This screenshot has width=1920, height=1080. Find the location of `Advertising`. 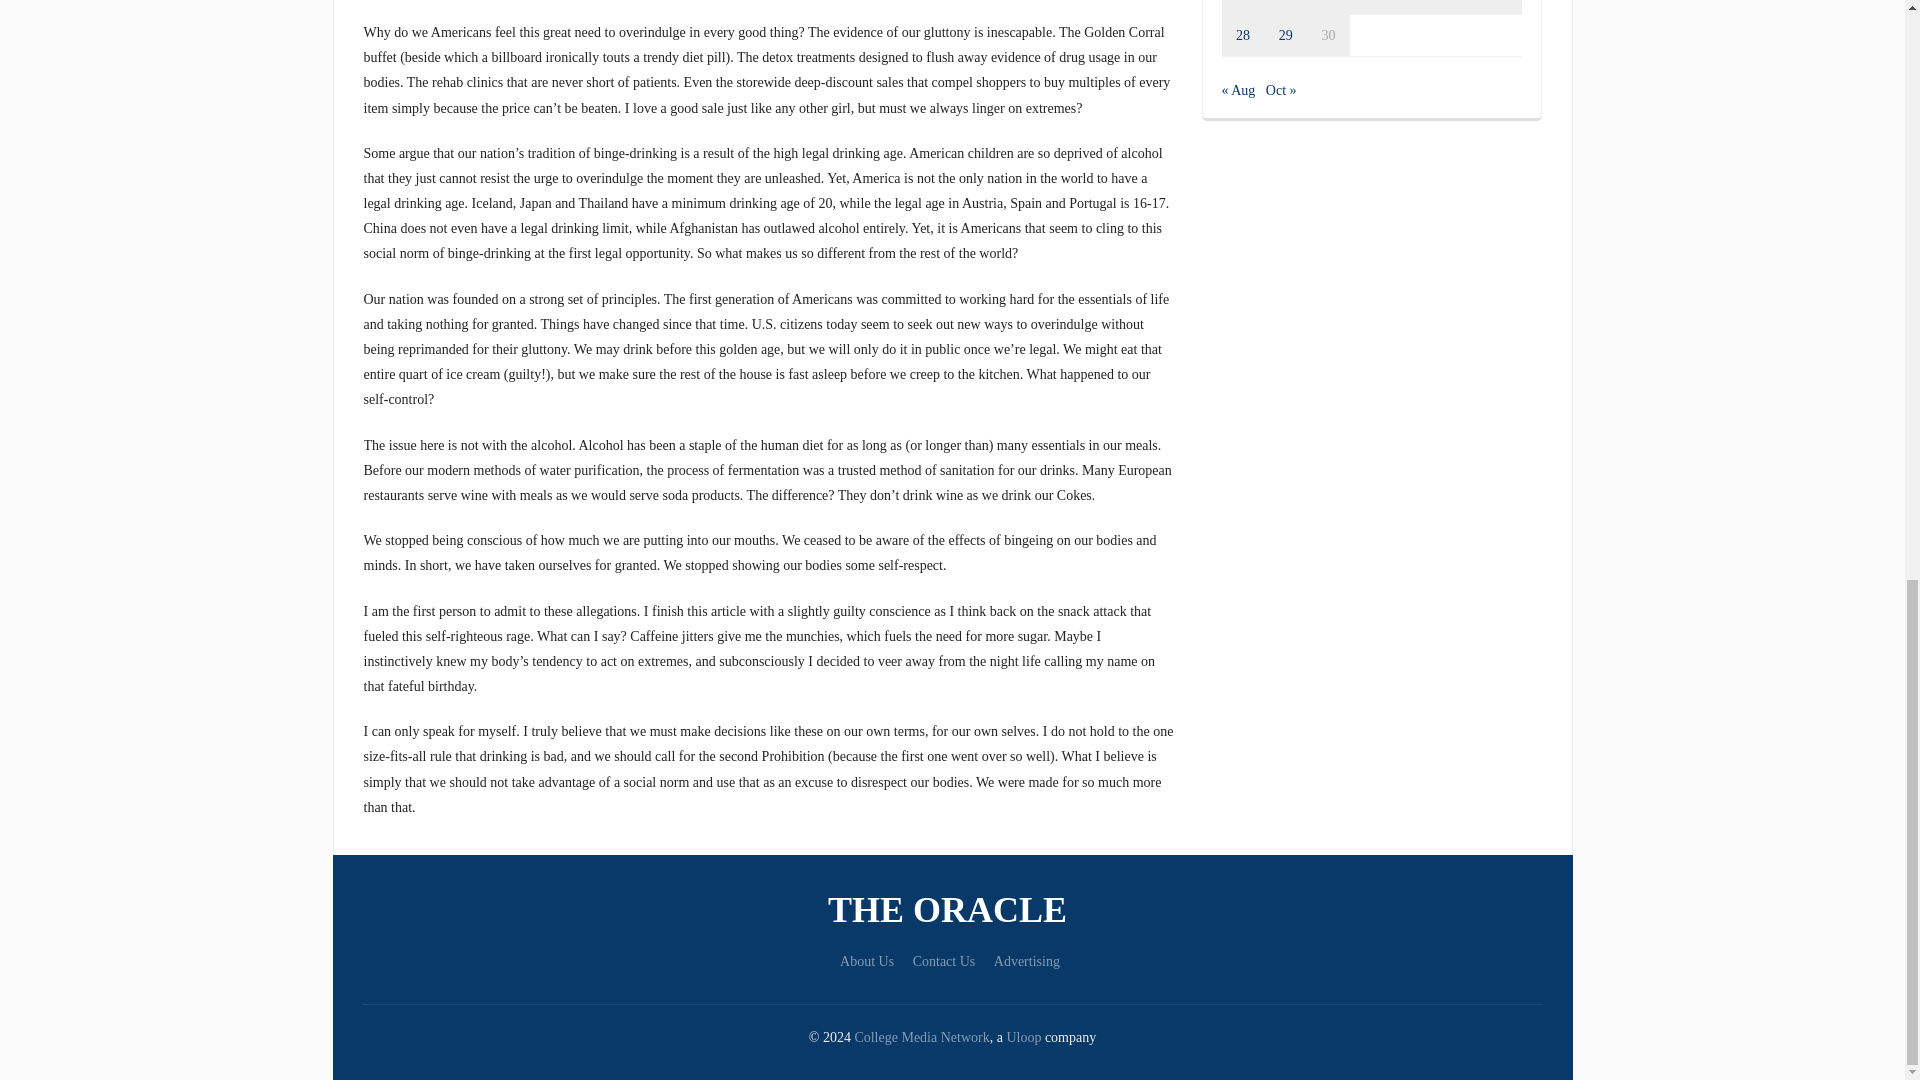

Advertising is located at coordinates (1026, 960).